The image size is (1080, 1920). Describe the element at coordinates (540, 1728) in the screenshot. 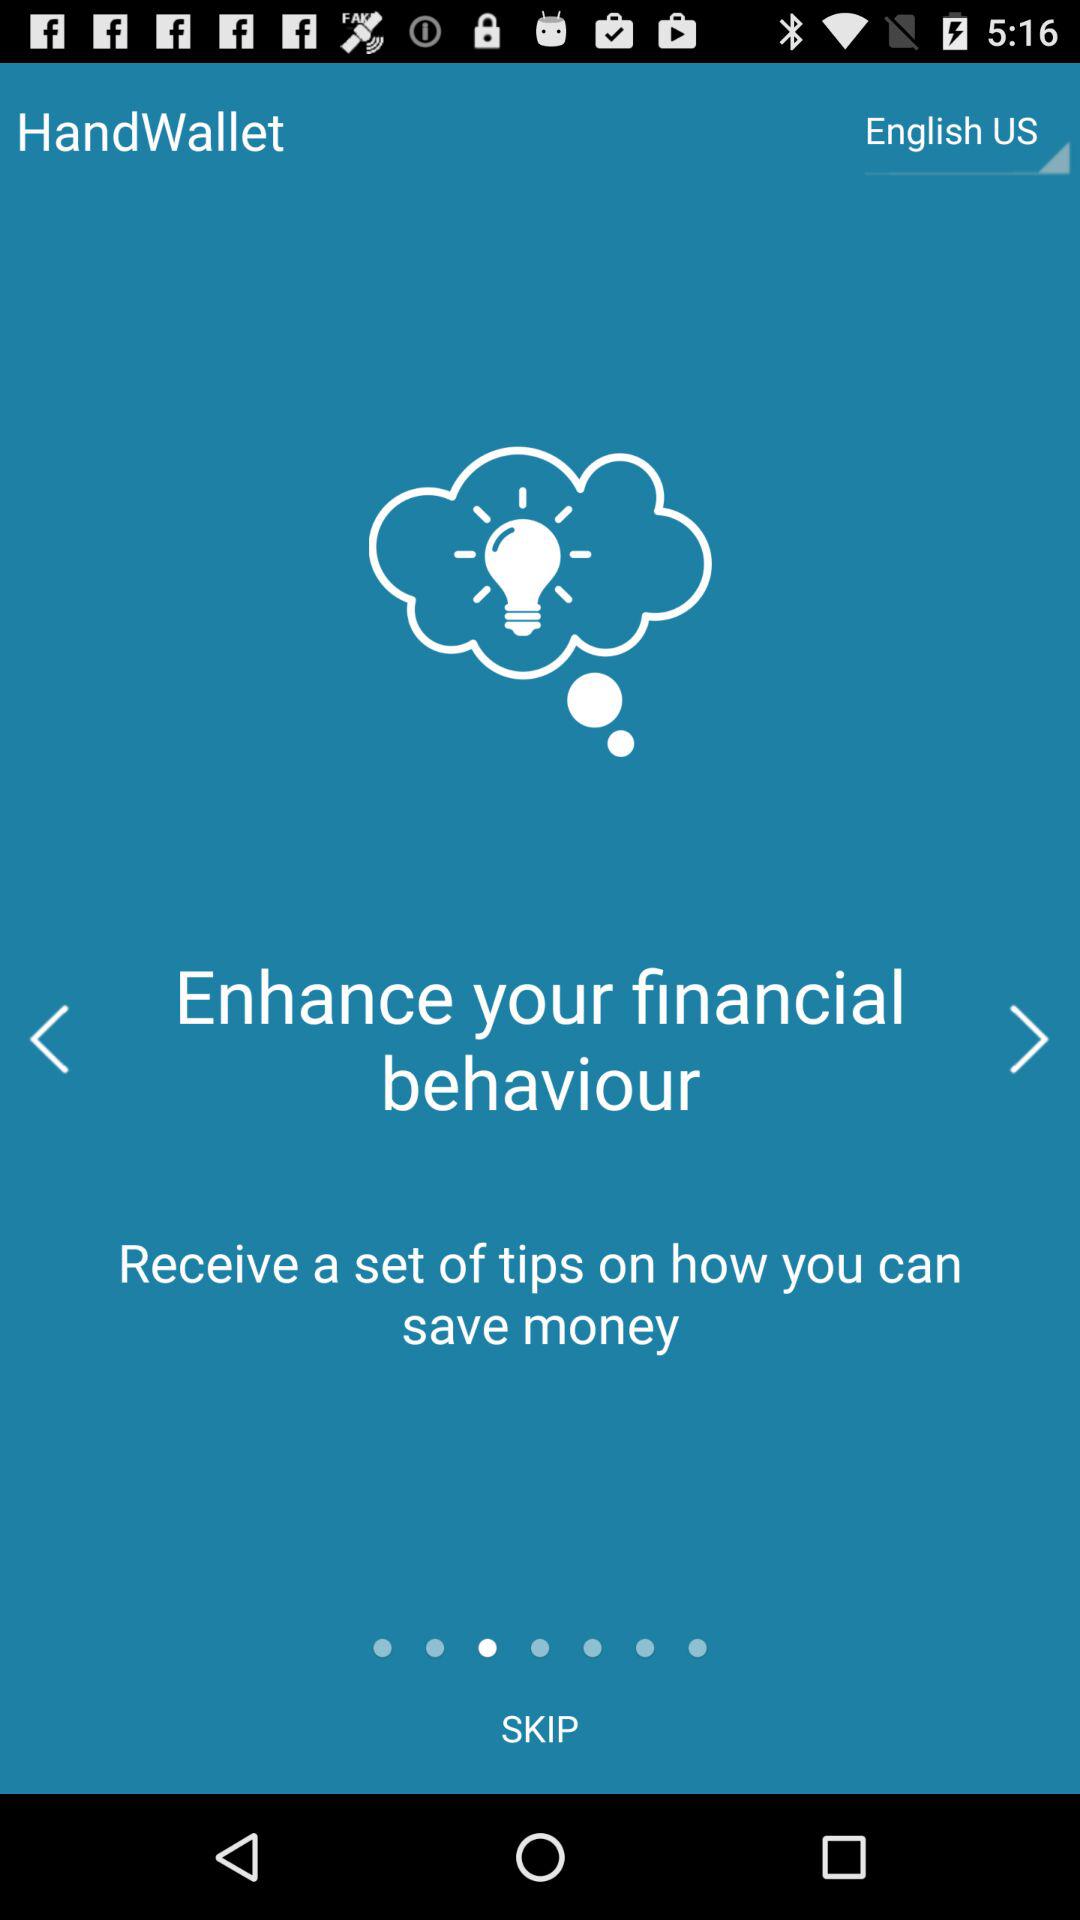

I see `press skip` at that location.